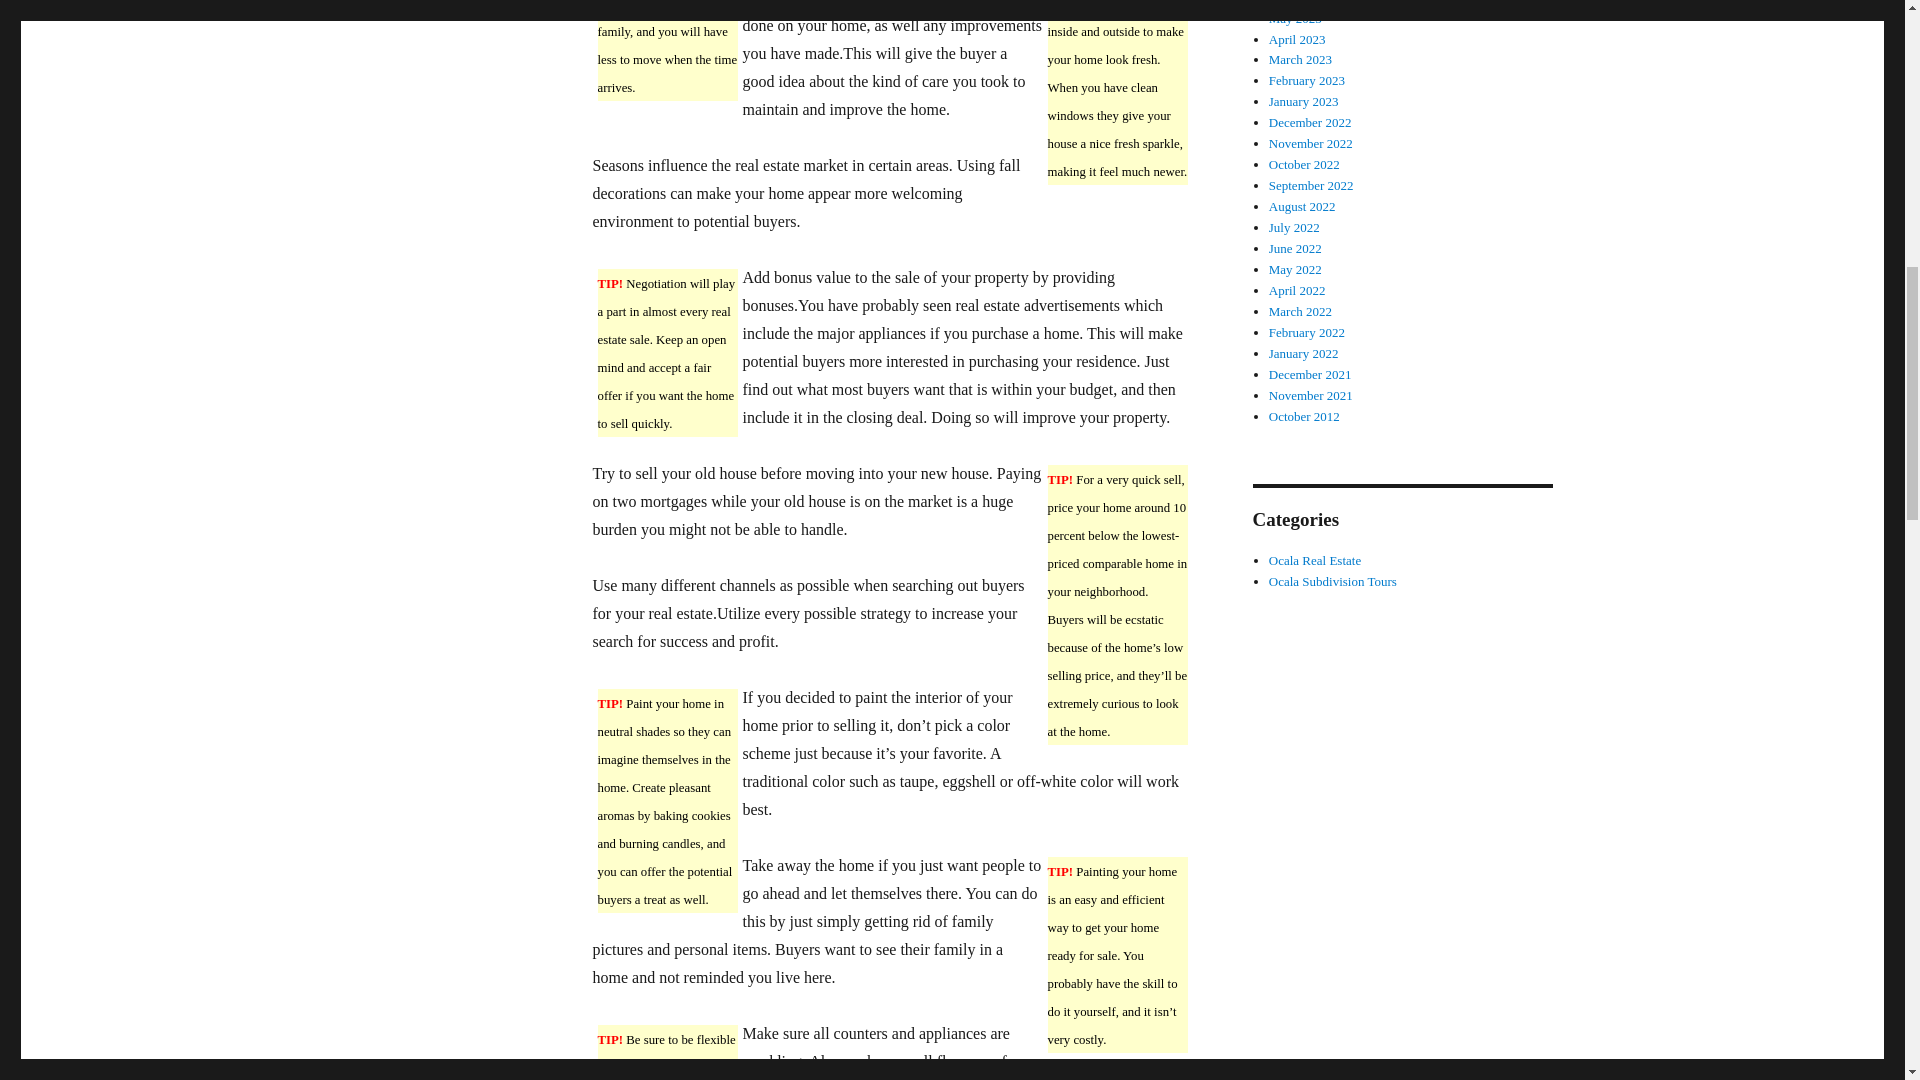 This screenshot has width=1920, height=1080. I want to click on June 2023, so click(1296, 2).